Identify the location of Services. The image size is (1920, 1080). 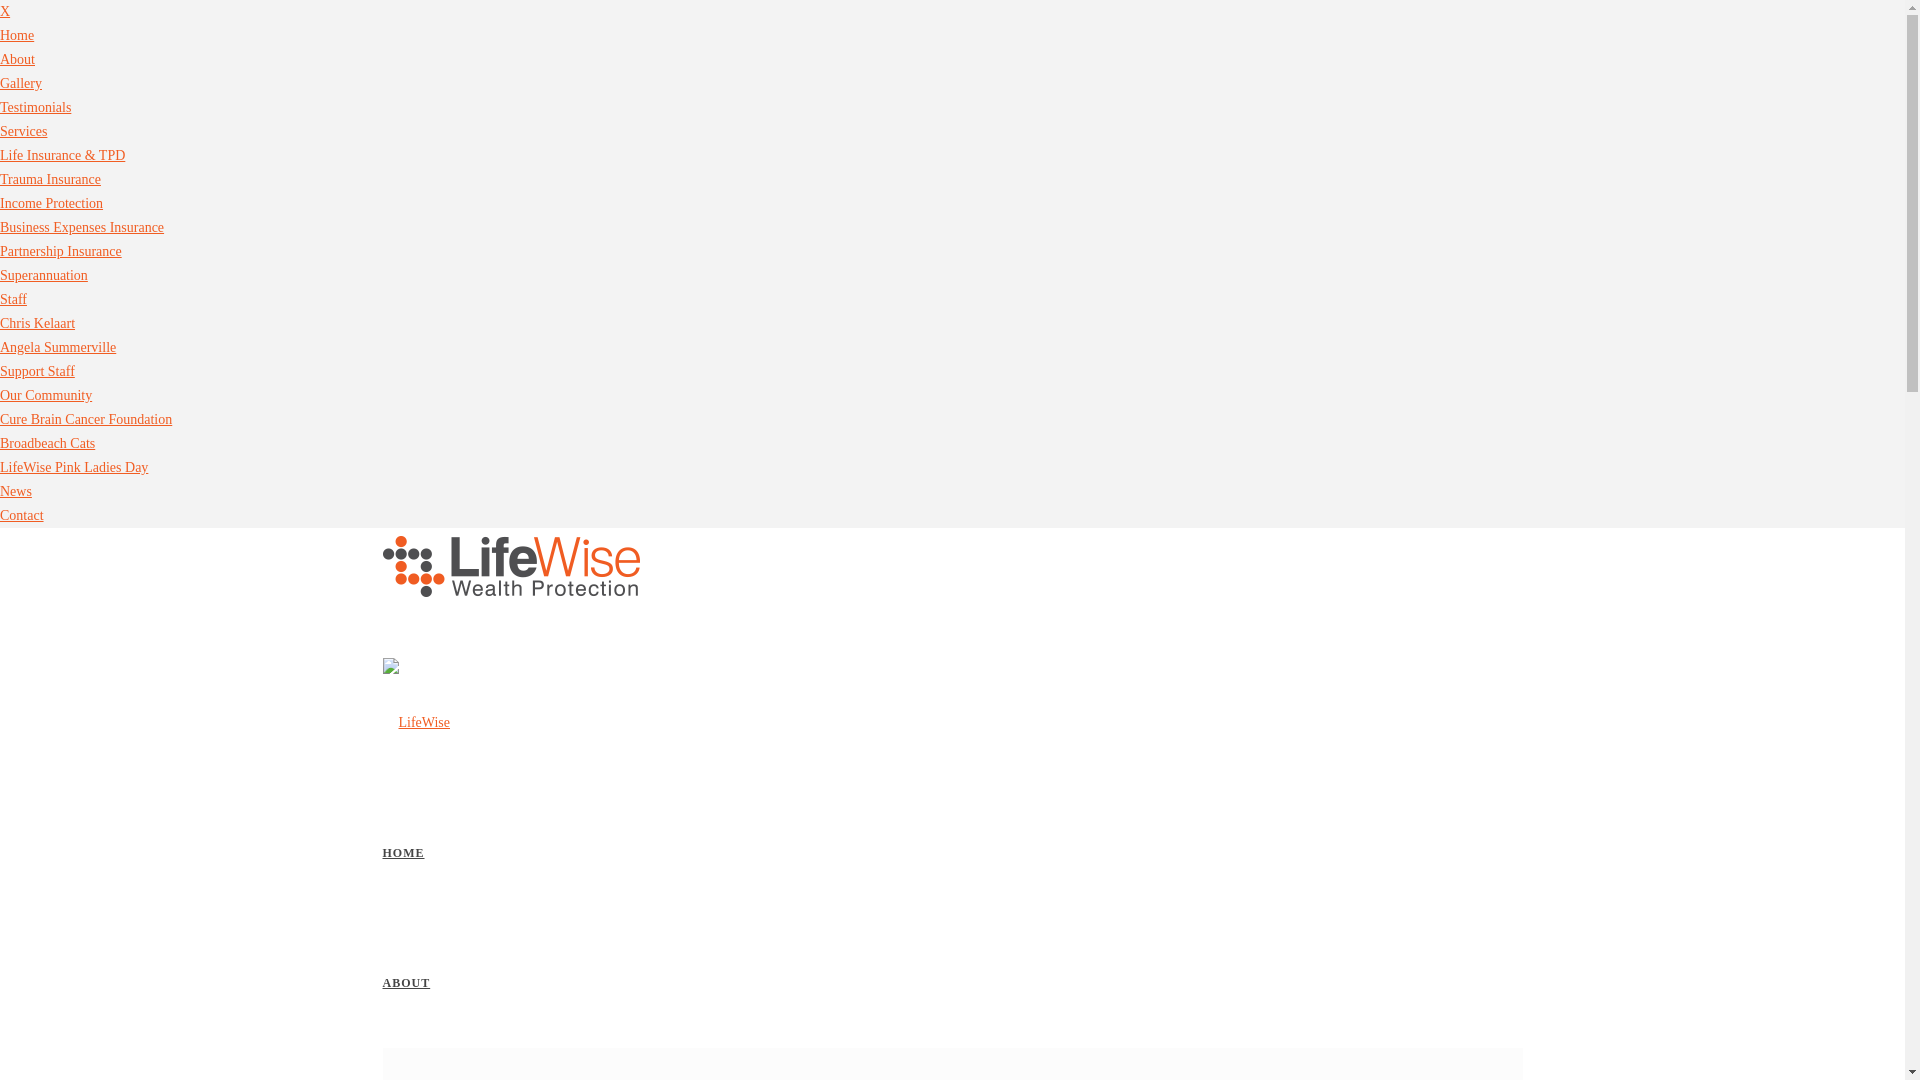
(24, 132).